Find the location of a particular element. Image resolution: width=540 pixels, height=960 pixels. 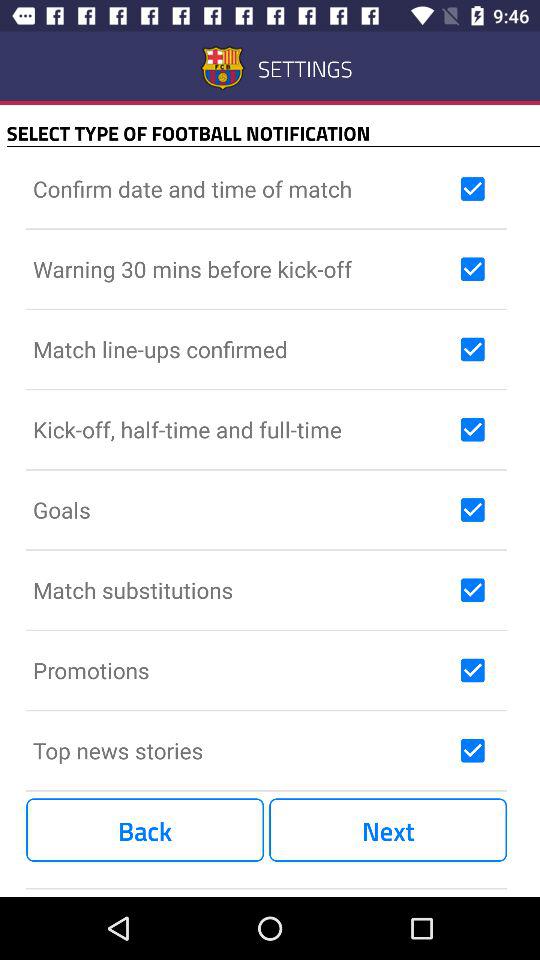

turn on top news stories item is located at coordinates (242, 750).